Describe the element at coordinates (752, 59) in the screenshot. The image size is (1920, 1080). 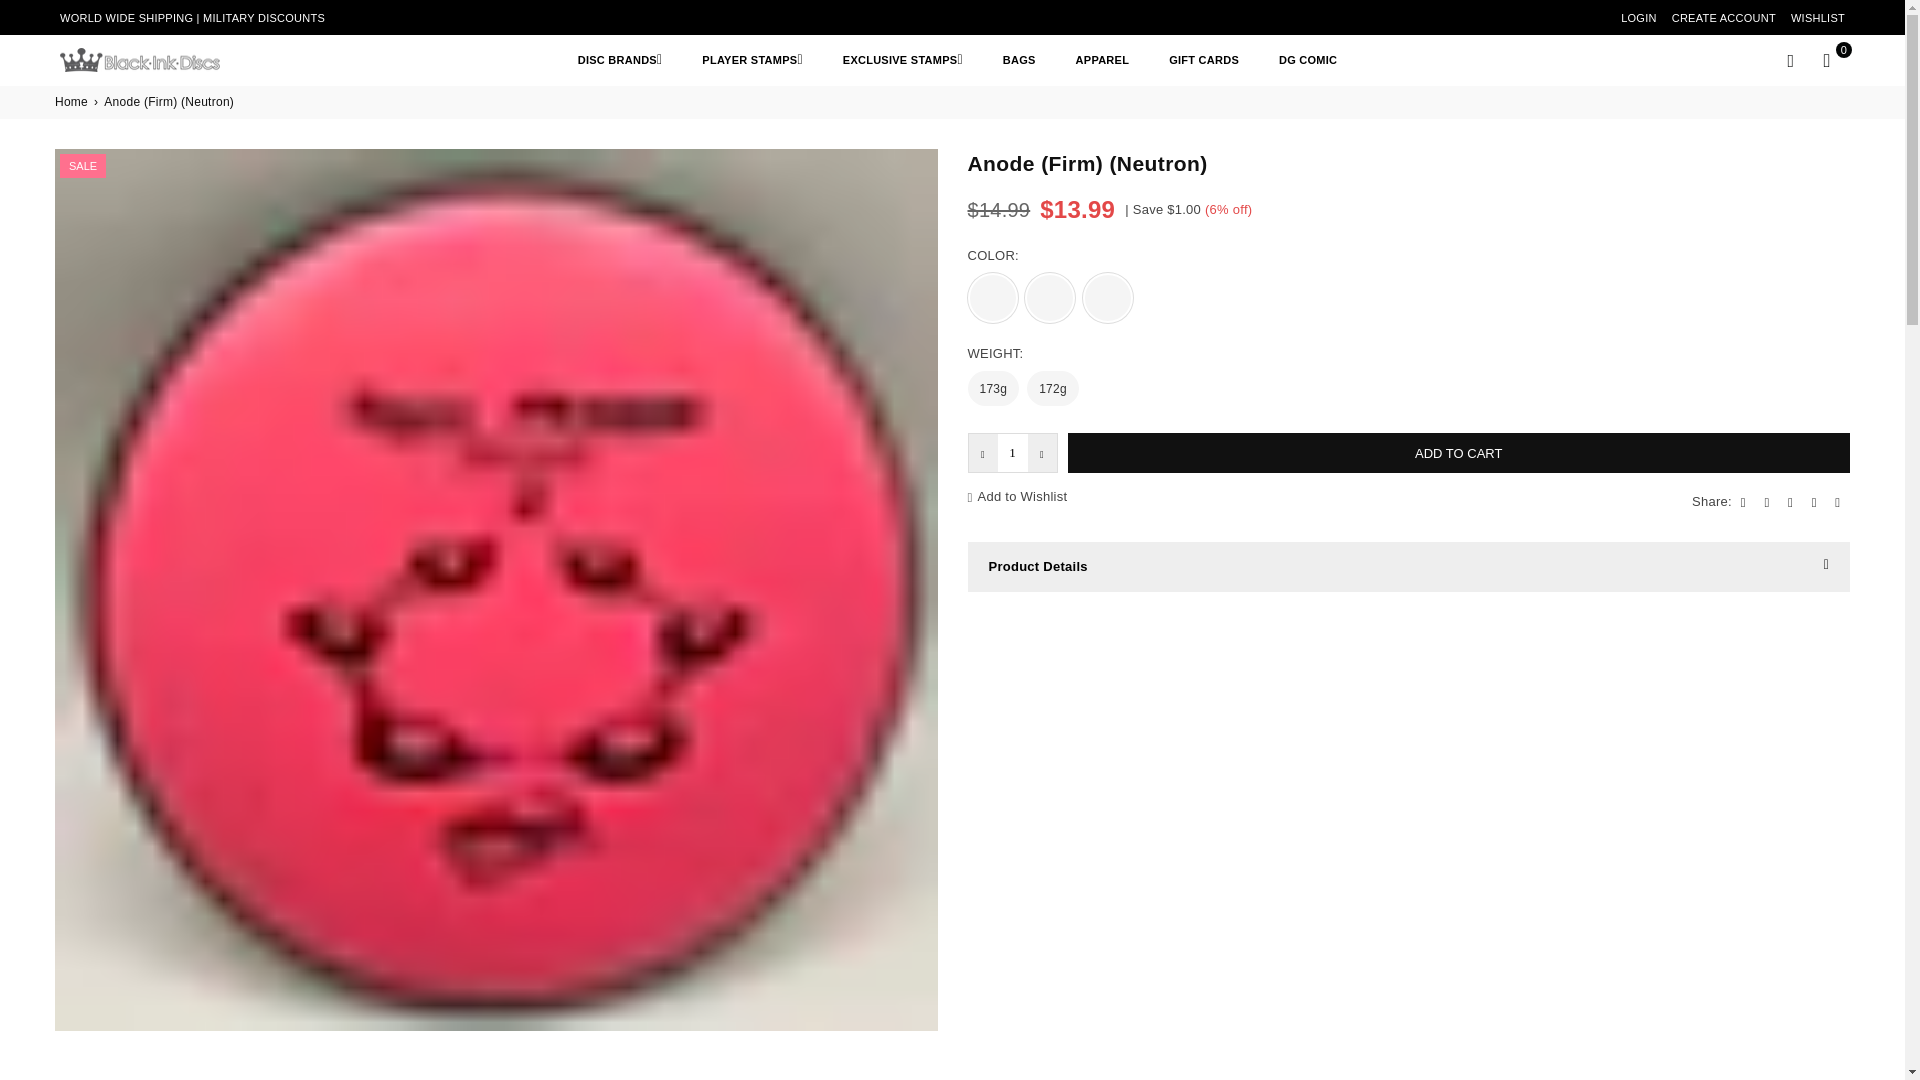
I see `PLAYER STAMPS` at that location.